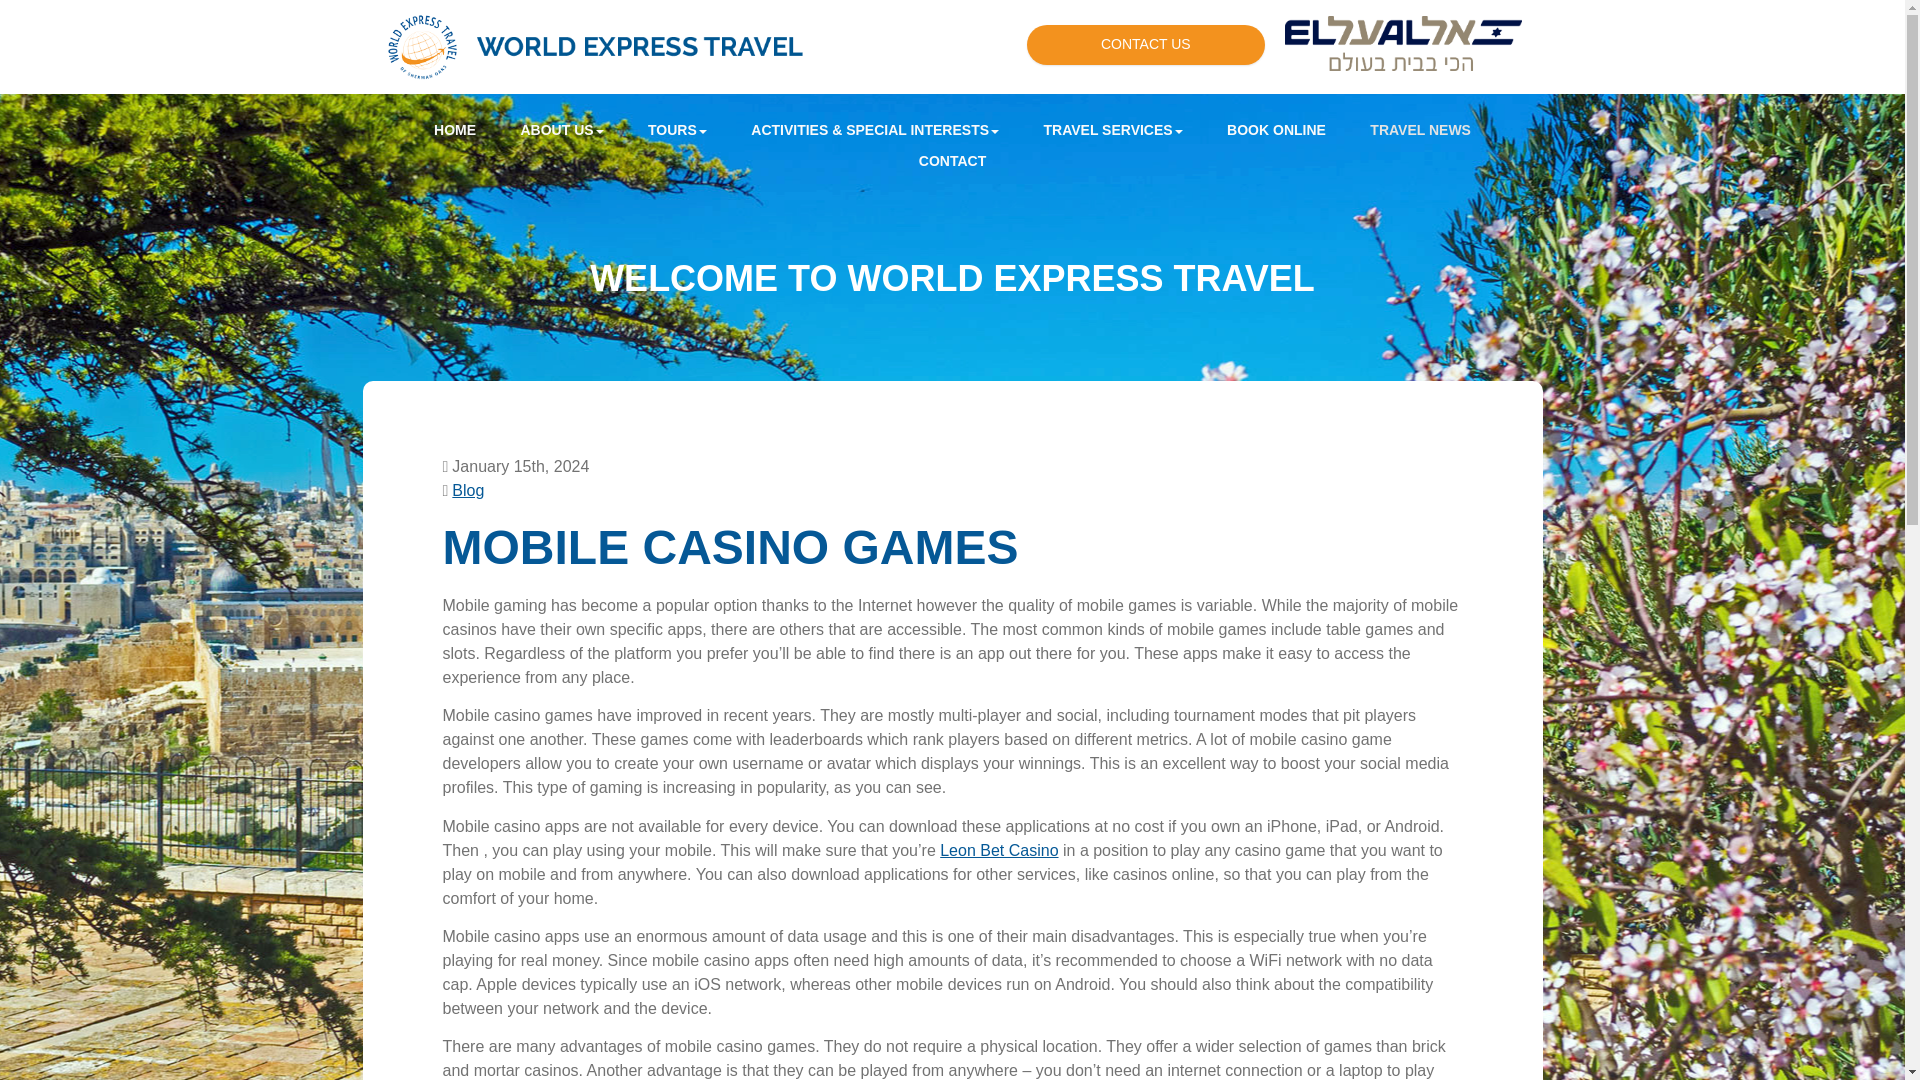  What do you see at coordinates (515, 466) in the screenshot?
I see `Date Published` at bounding box center [515, 466].